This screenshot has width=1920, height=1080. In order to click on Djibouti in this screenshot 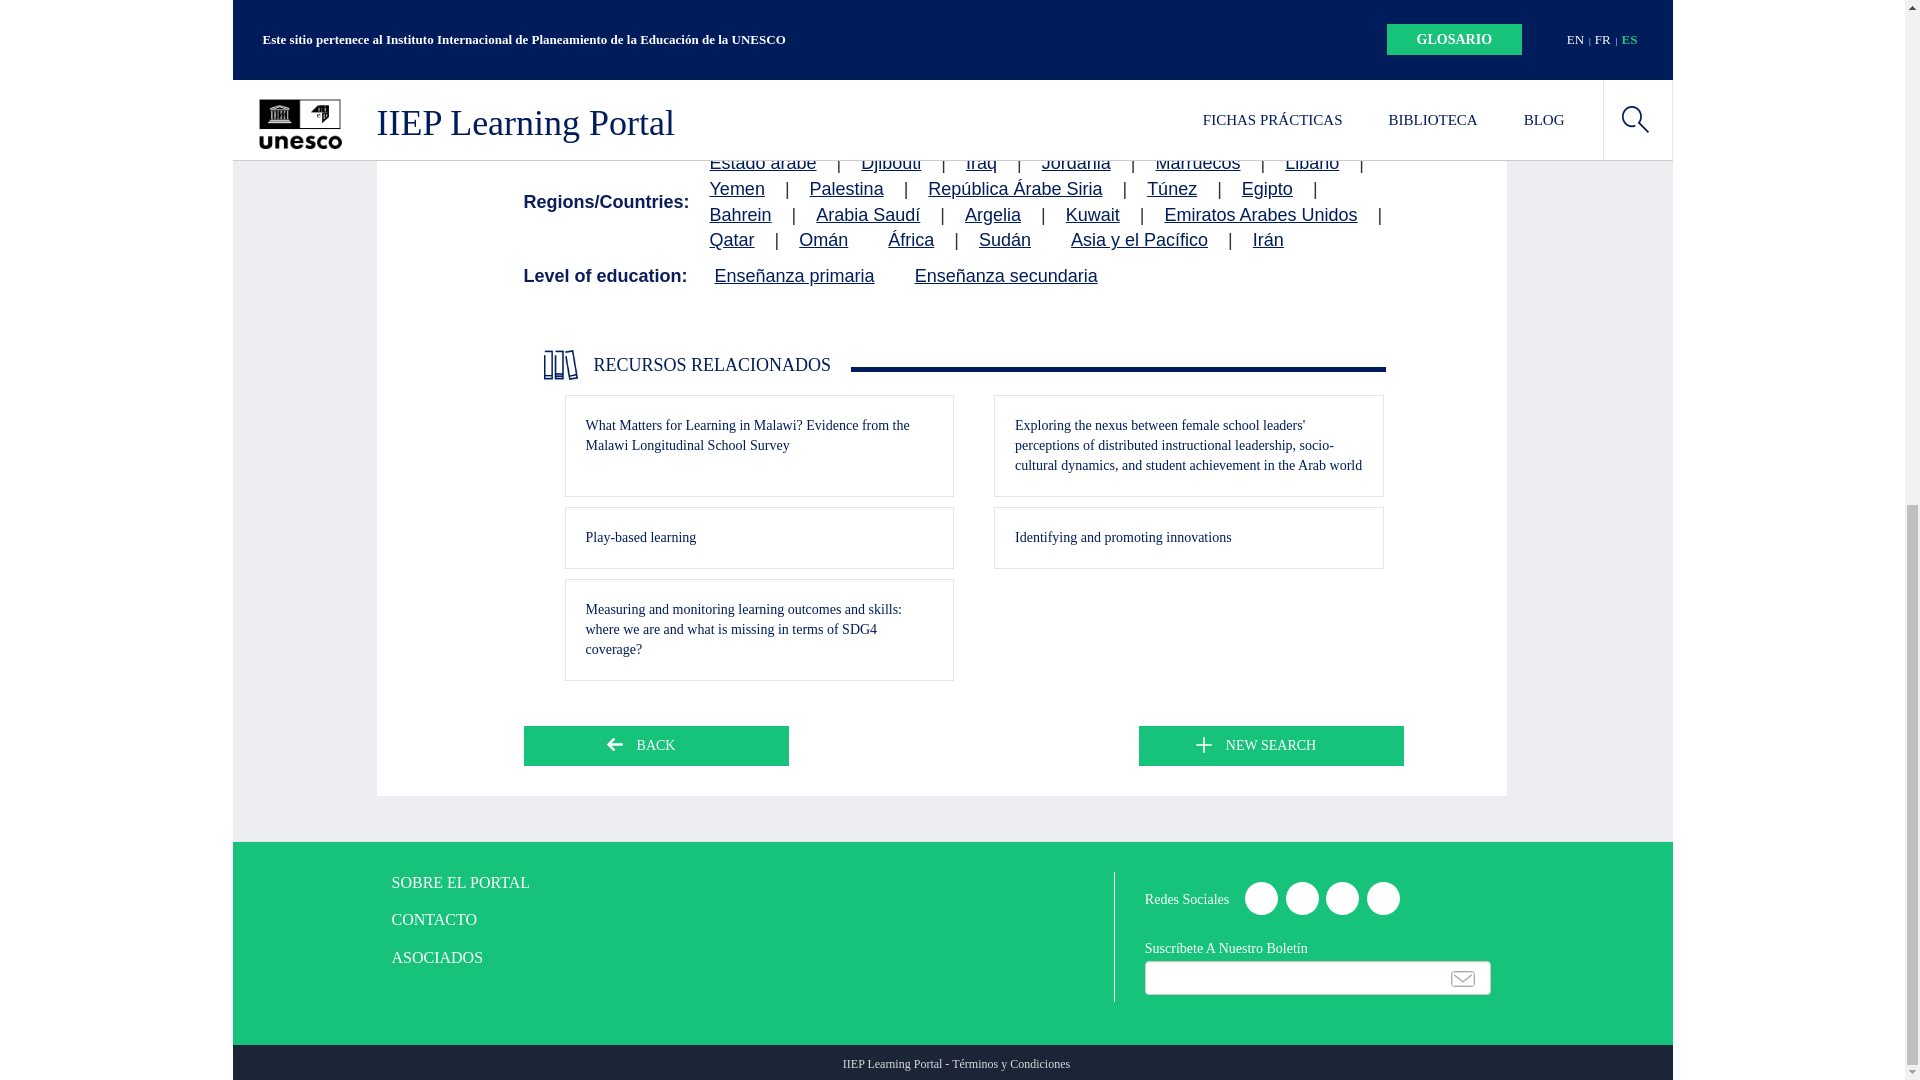, I will do `click(890, 164)`.